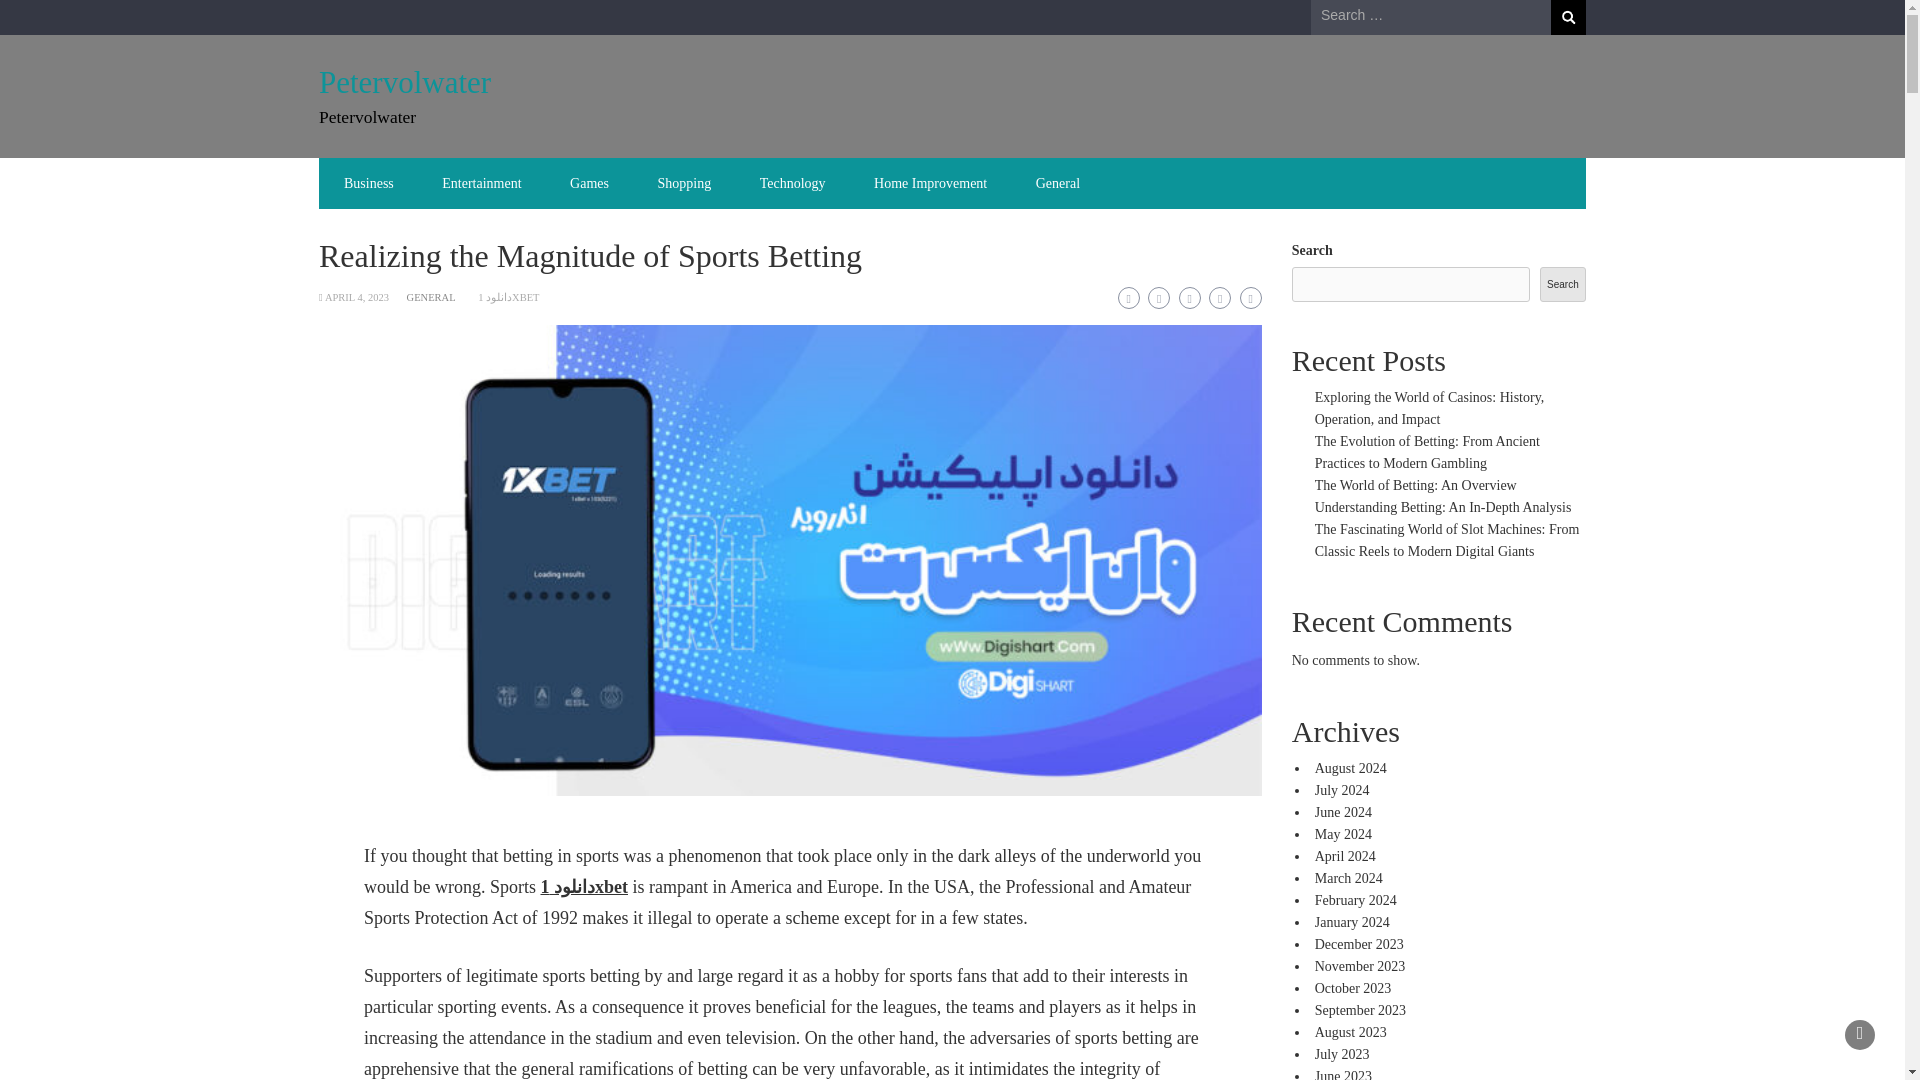  I want to click on Shopping, so click(684, 183).